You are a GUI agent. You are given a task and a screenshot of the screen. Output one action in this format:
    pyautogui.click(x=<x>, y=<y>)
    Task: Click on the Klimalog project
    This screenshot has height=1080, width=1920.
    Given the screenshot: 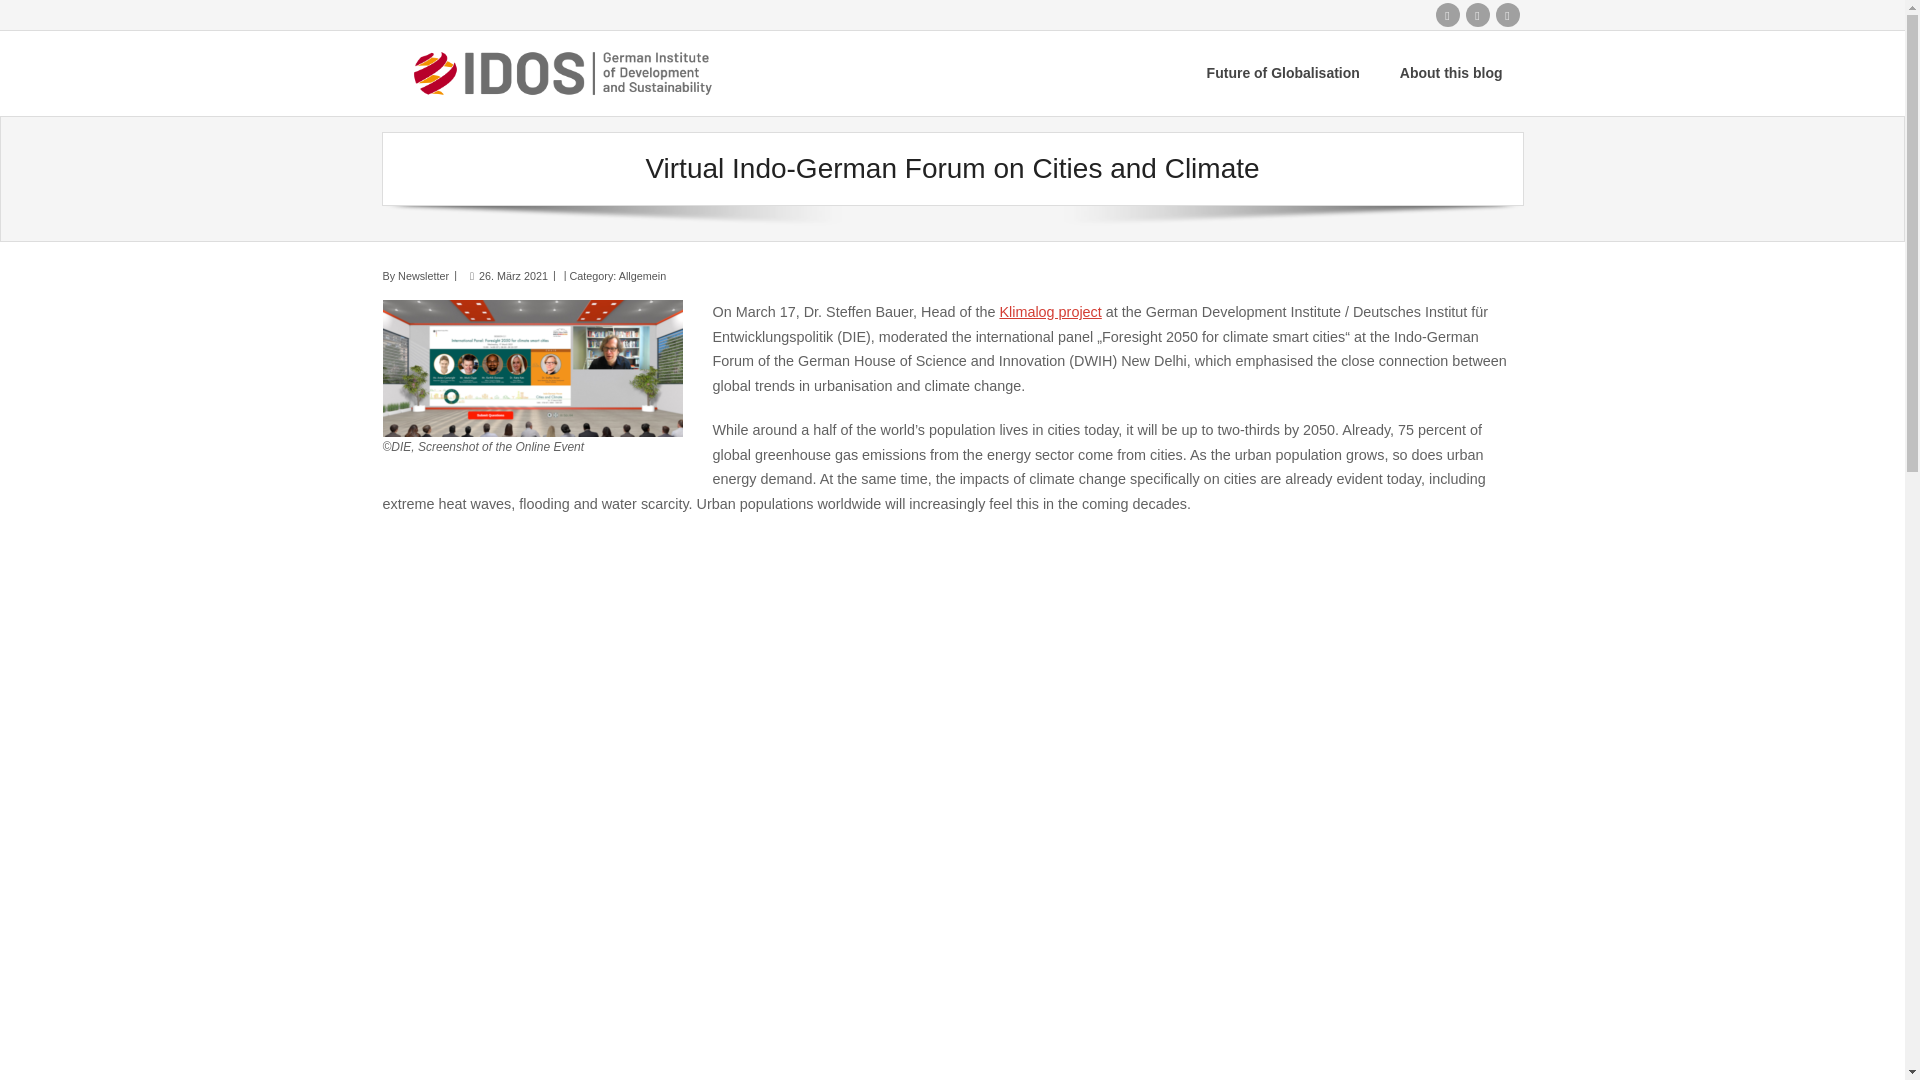 What is the action you would take?
    pyautogui.click(x=1049, y=311)
    